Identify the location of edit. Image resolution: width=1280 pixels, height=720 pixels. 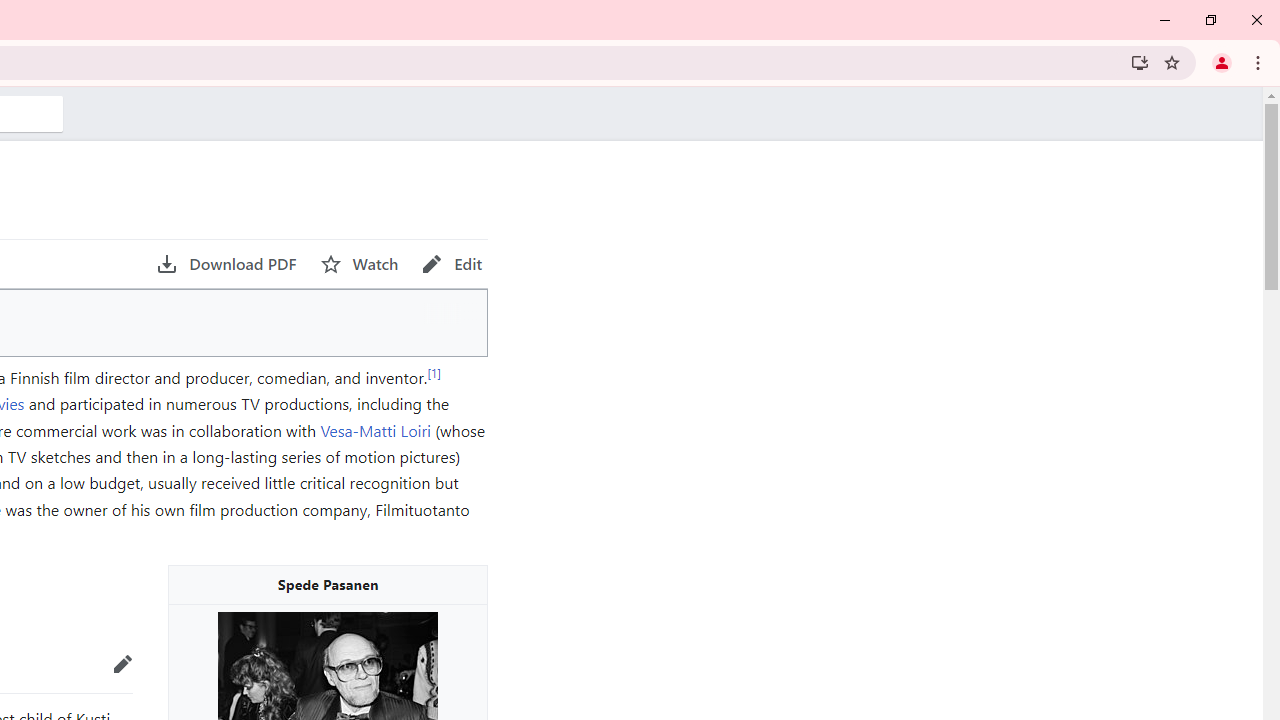
(123, 664).